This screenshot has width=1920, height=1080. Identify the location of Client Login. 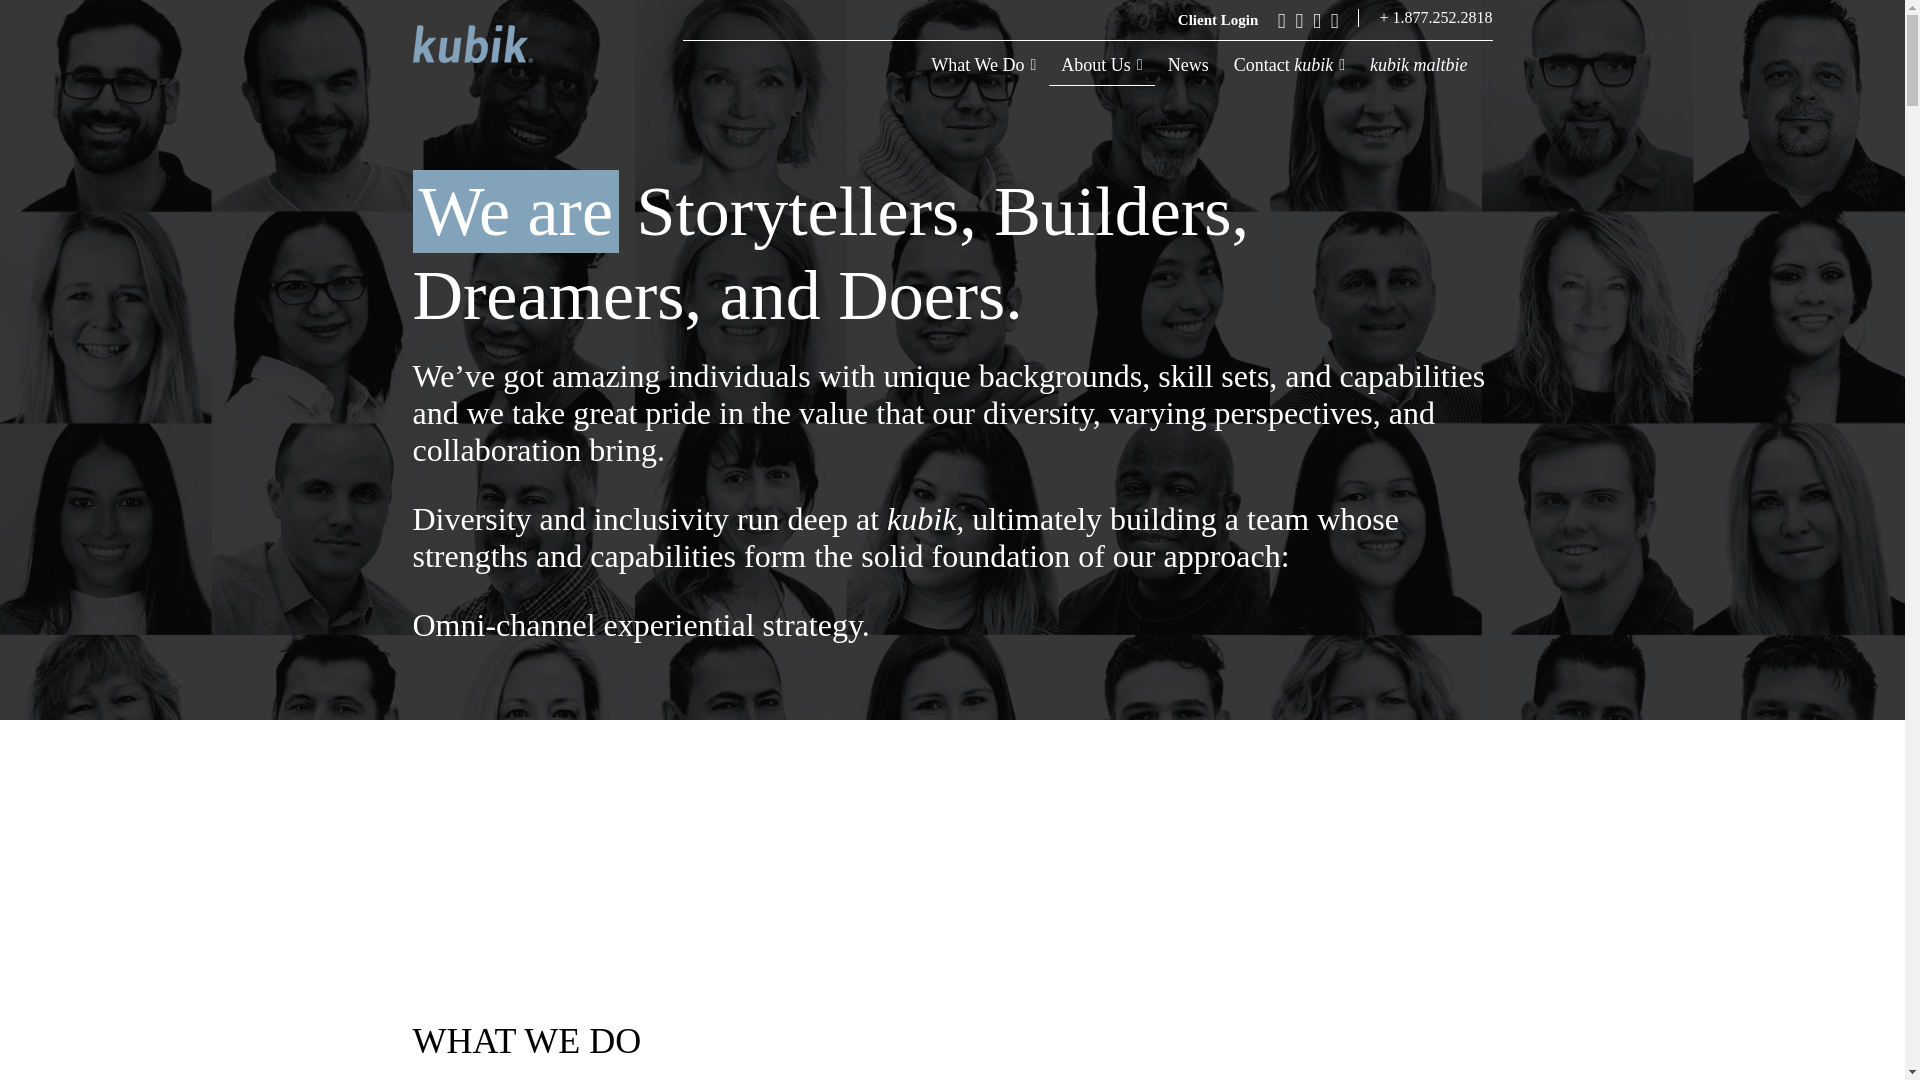
(1218, 20).